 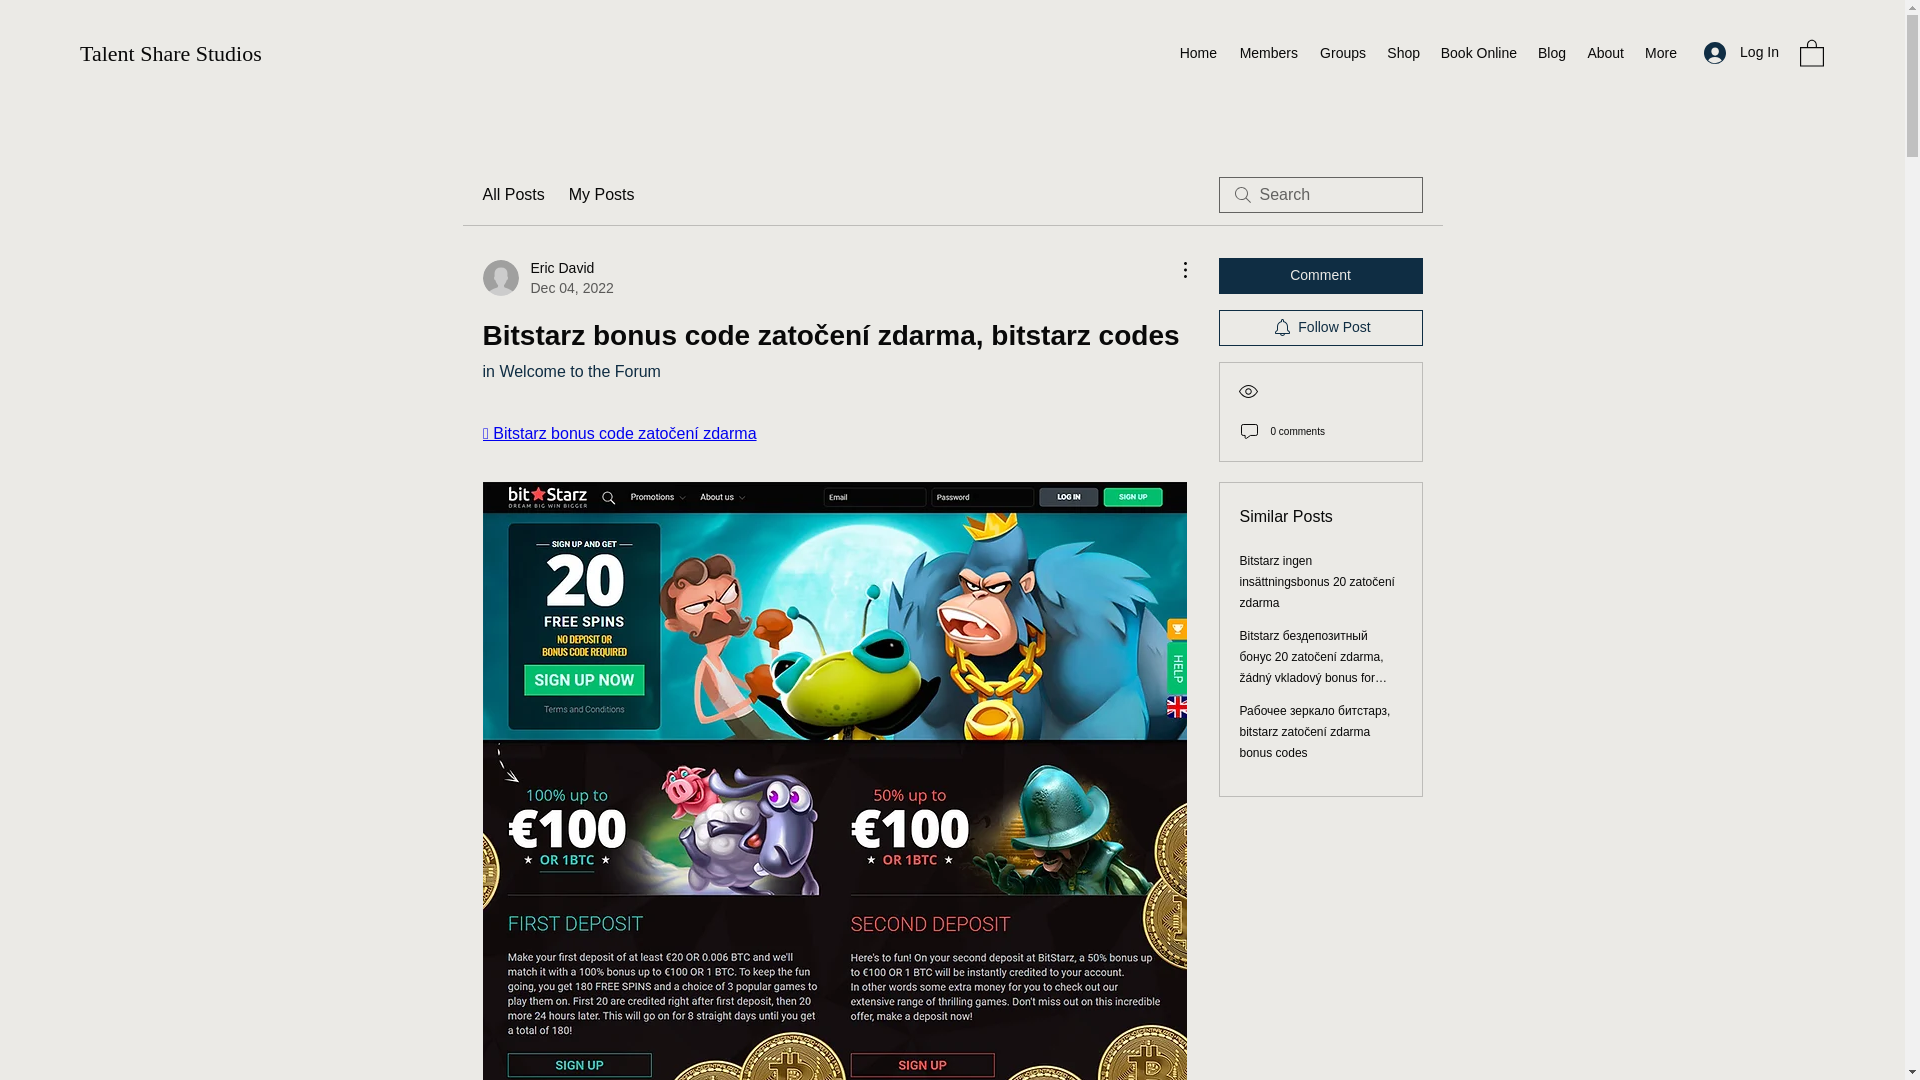 What do you see at coordinates (170, 53) in the screenshot?
I see `Blog` at bounding box center [170, 53].